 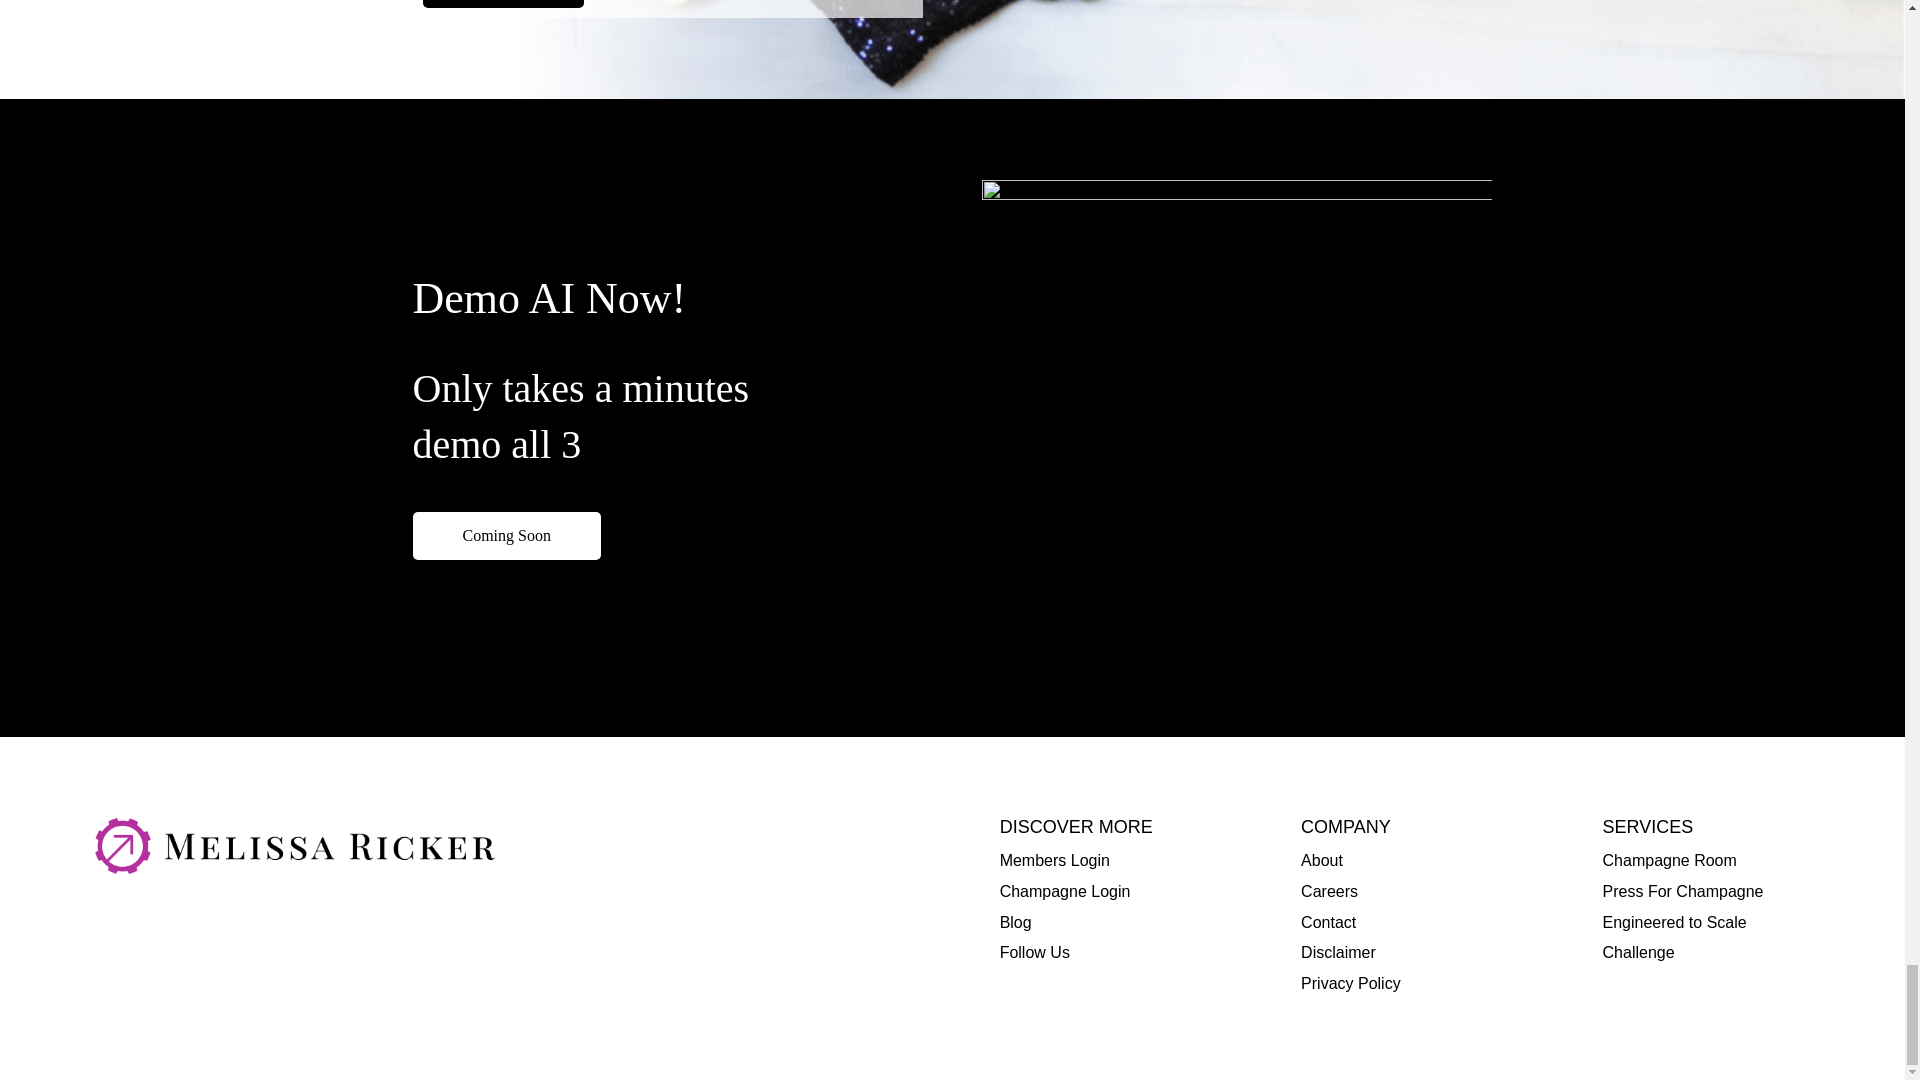 What do you see at coordinates (1322, 860) in the screenshot?
I see `About` at bounding box center [1322, 860].